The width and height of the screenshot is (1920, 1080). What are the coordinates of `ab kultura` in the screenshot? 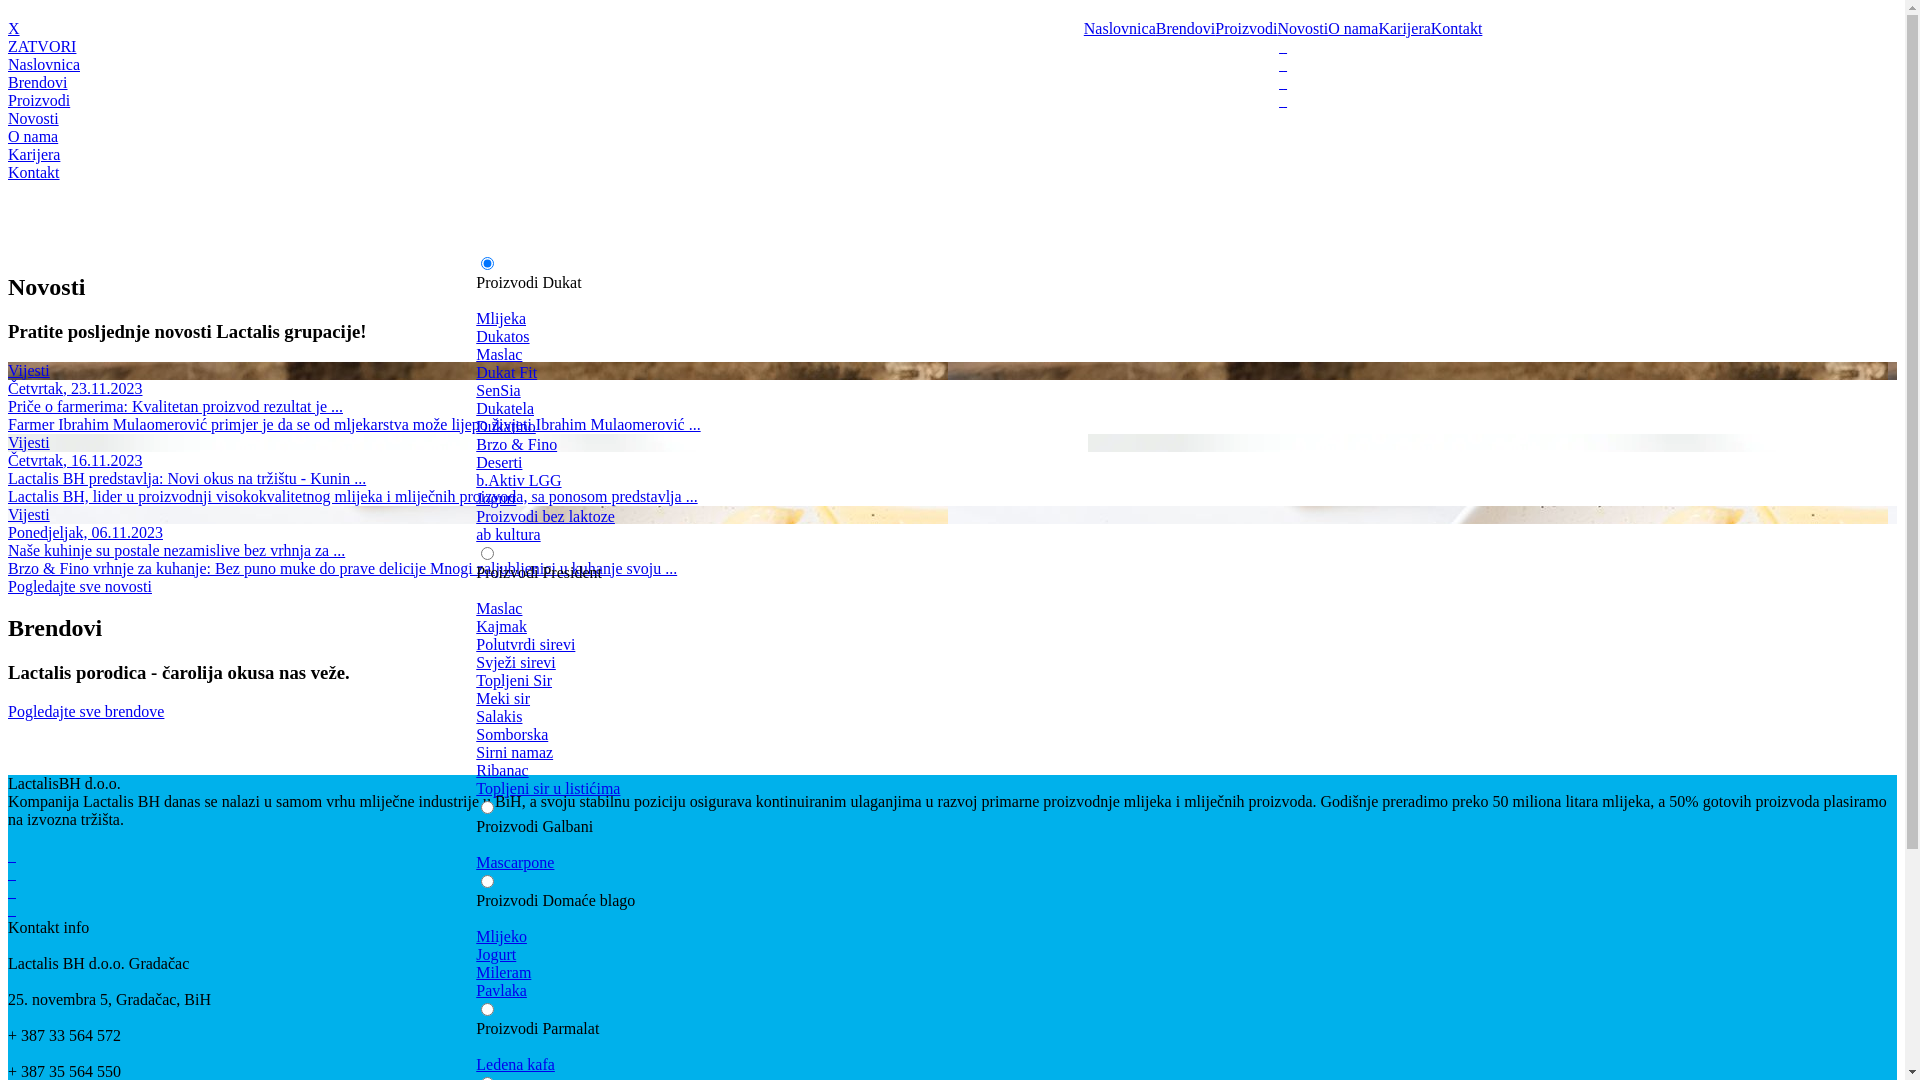 It's located at (926, 535).